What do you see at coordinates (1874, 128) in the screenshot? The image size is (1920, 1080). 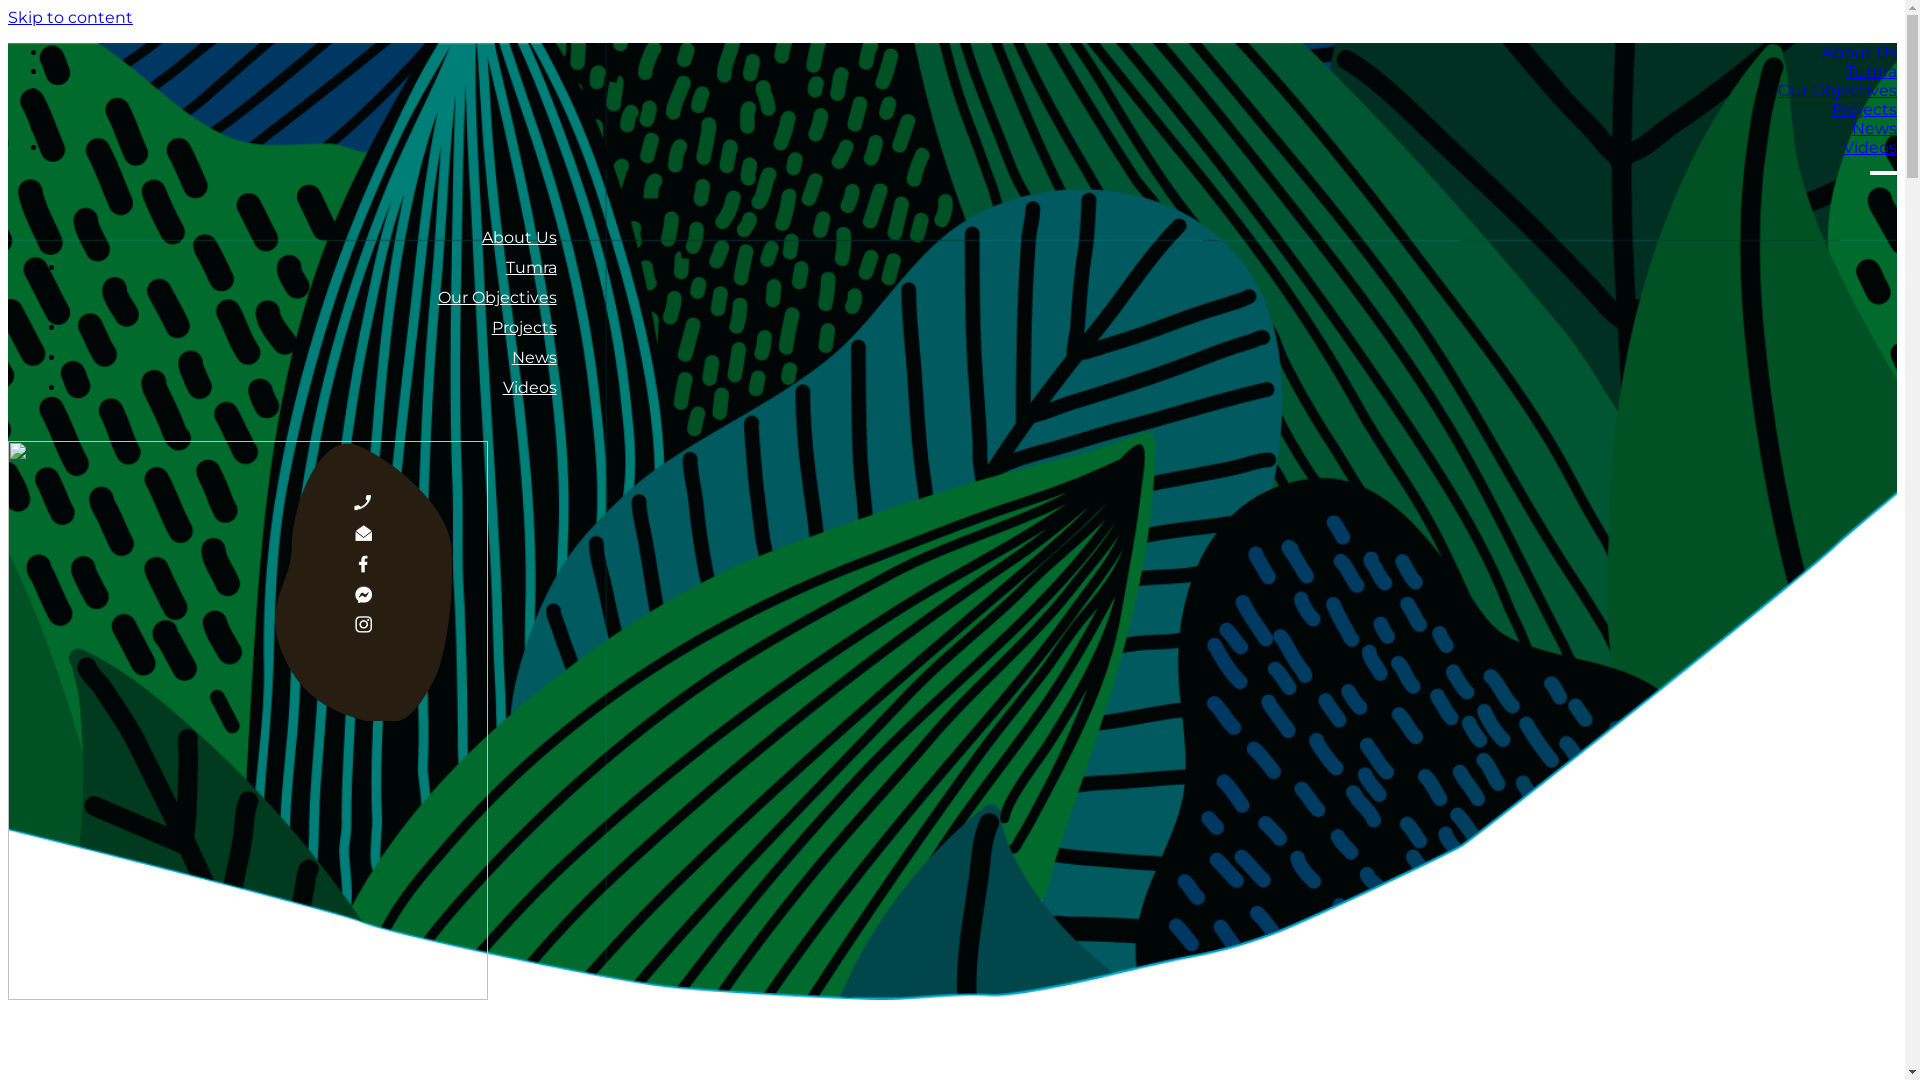 I see `News` at bounding box center [1874, 128].